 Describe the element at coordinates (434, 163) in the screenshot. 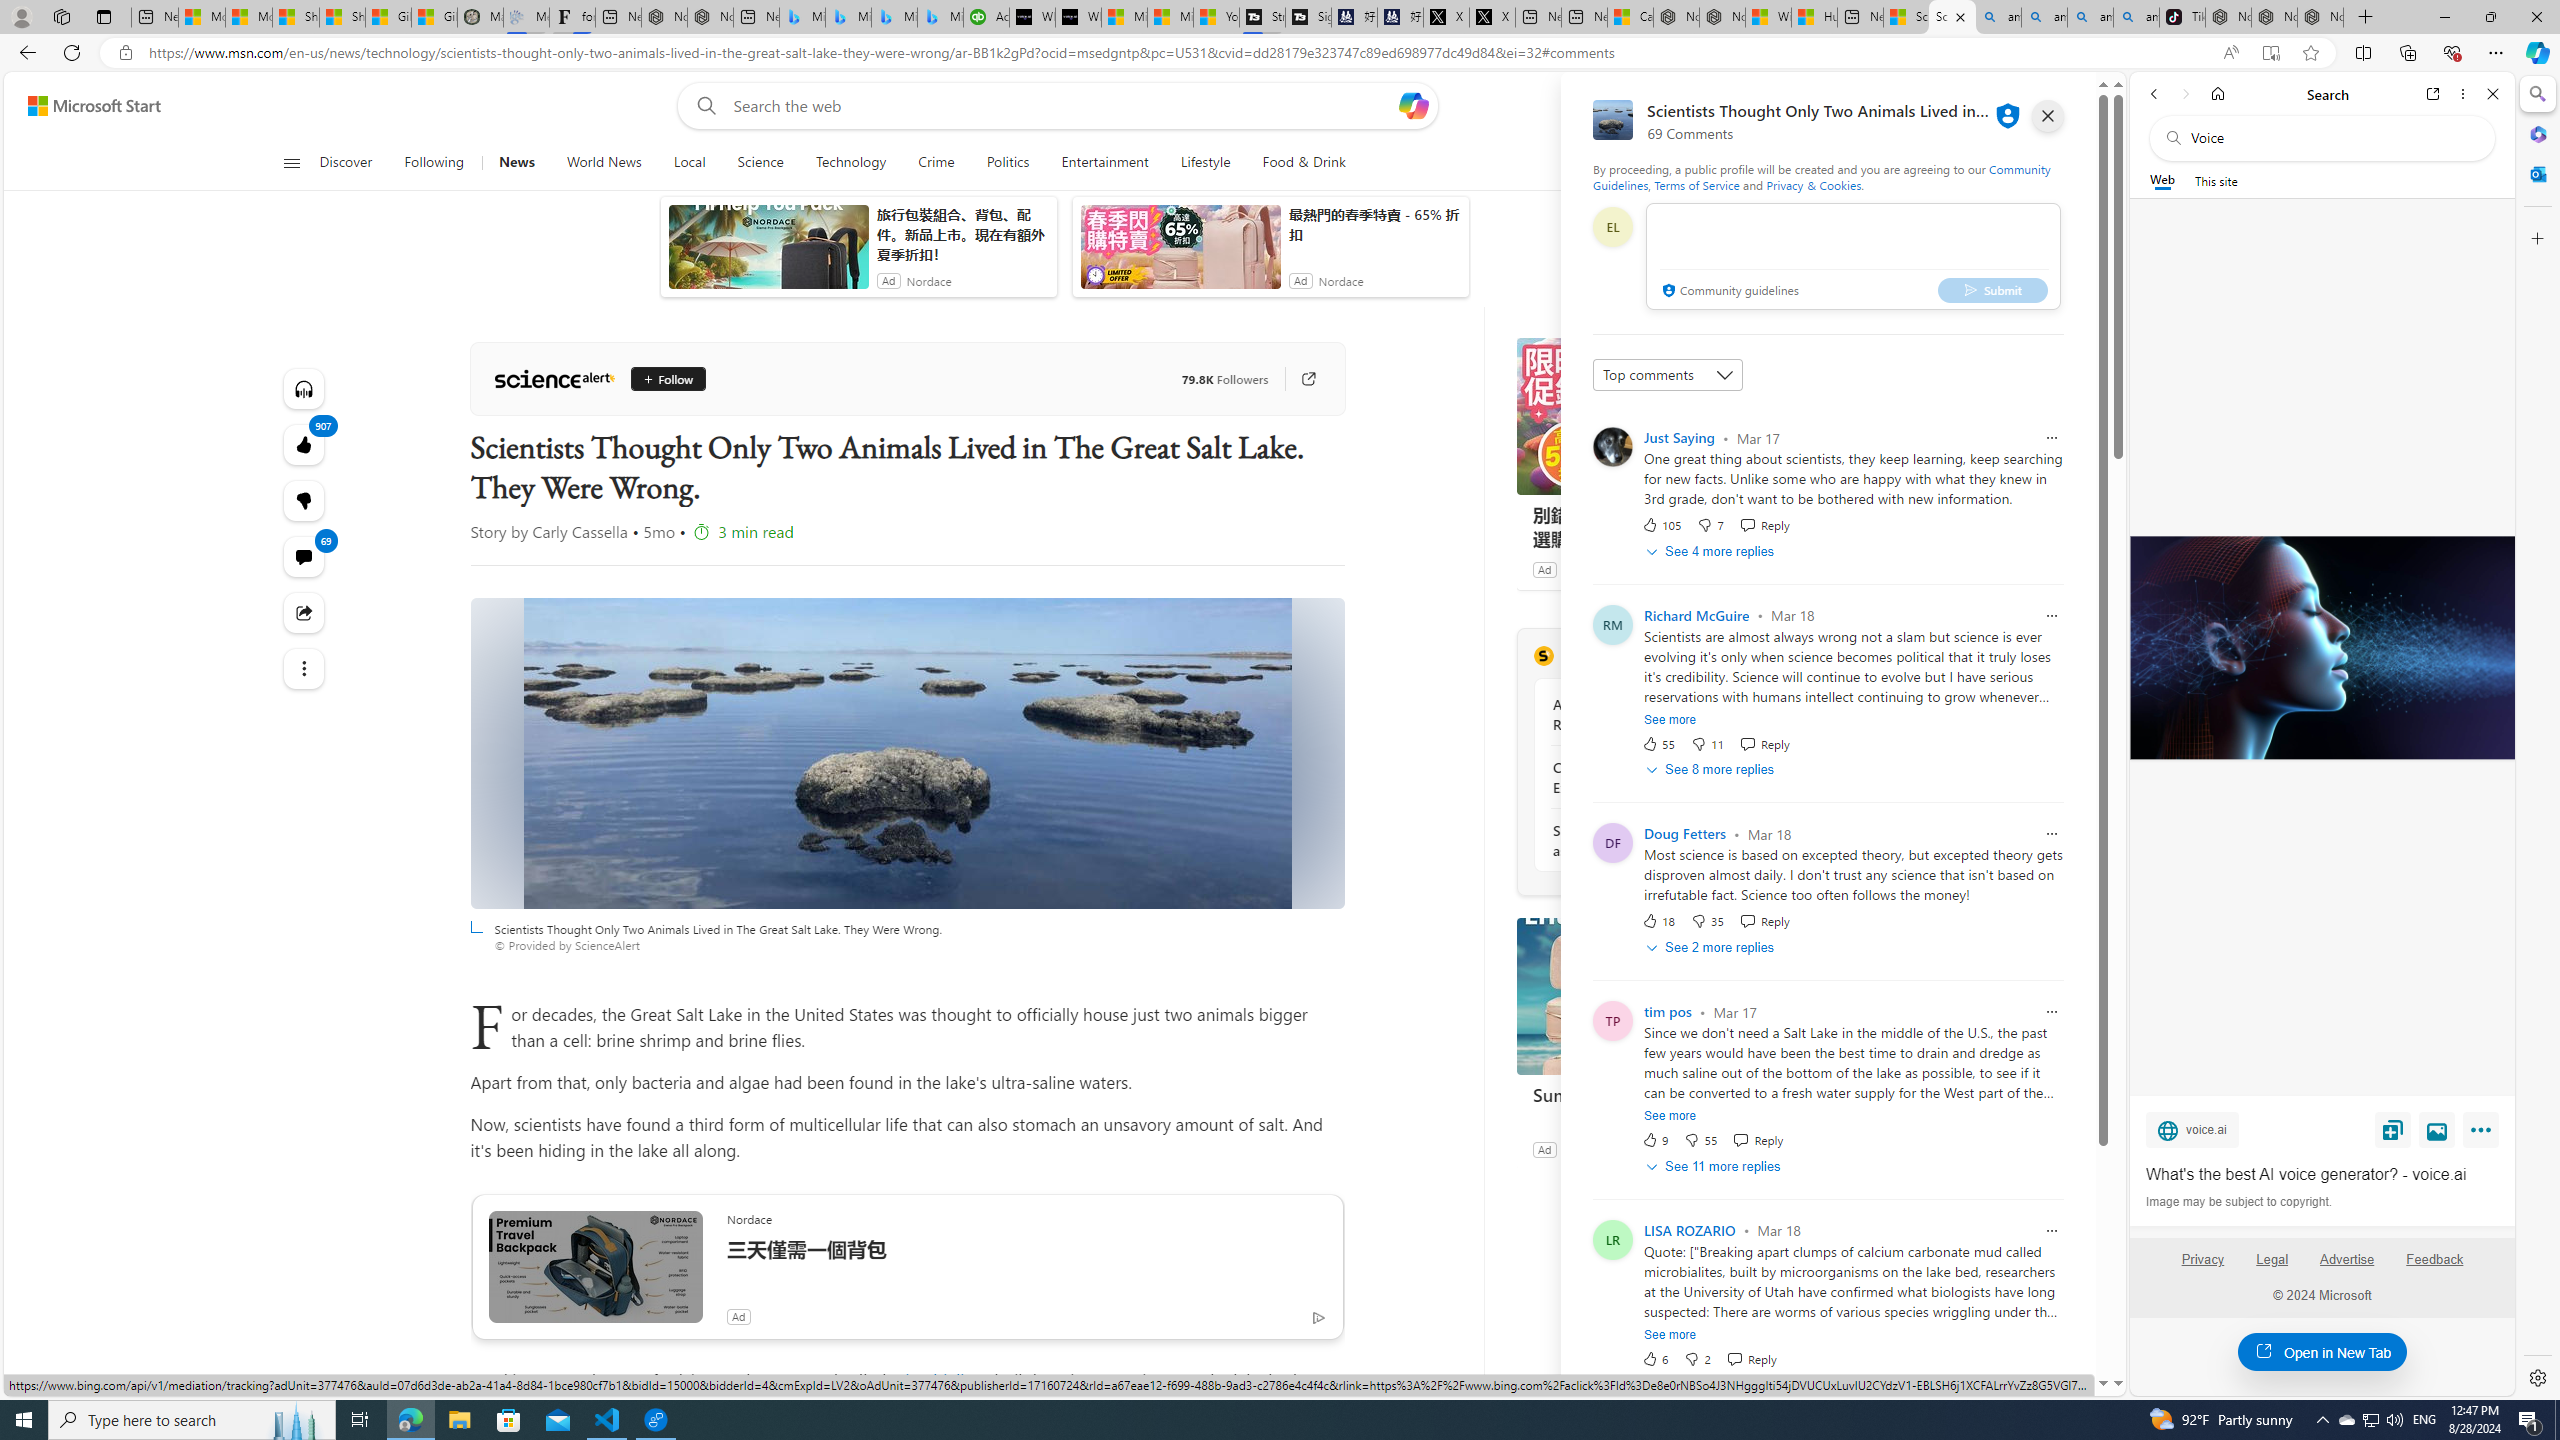

I see `Following` at that location.